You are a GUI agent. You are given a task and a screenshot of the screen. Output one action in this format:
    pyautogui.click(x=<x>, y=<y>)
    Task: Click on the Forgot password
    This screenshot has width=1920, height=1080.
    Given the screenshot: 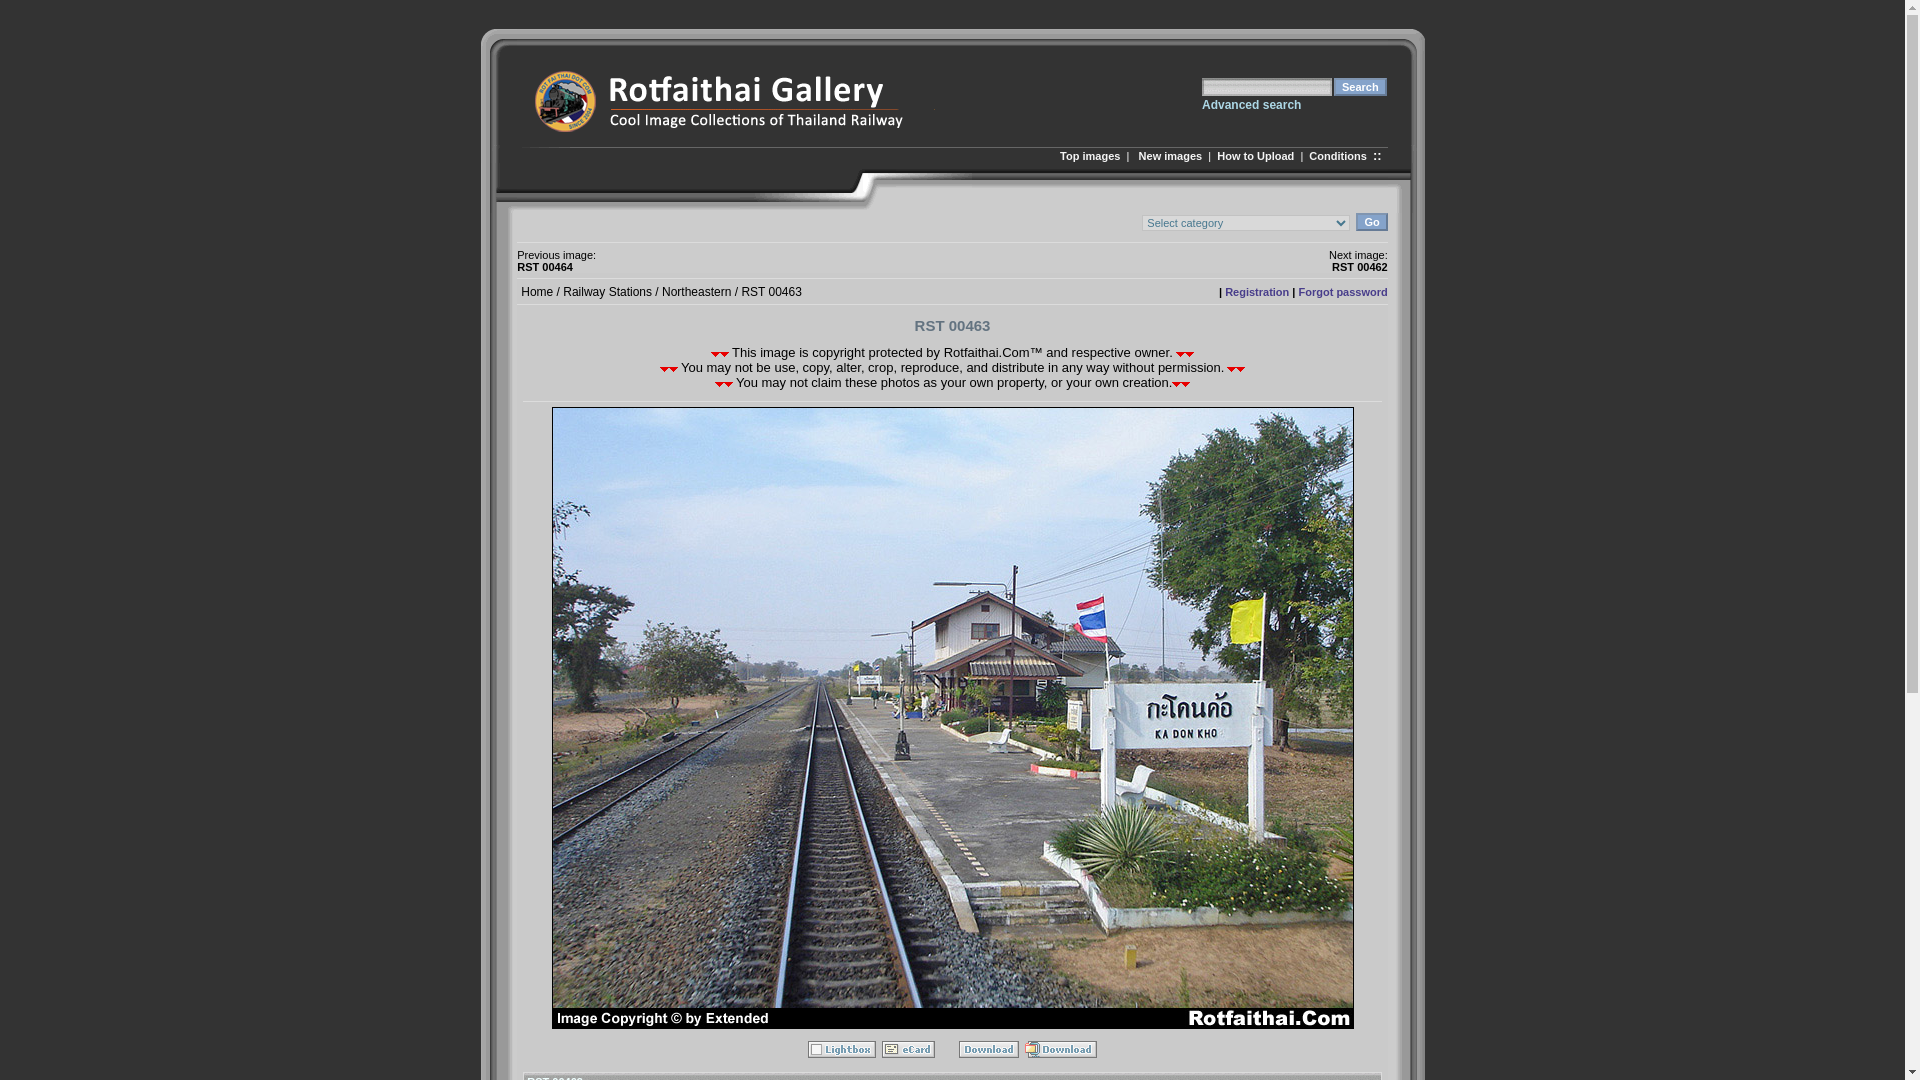 What is the action you would take?
    pyautogui.click(x=1344, y=292)
    